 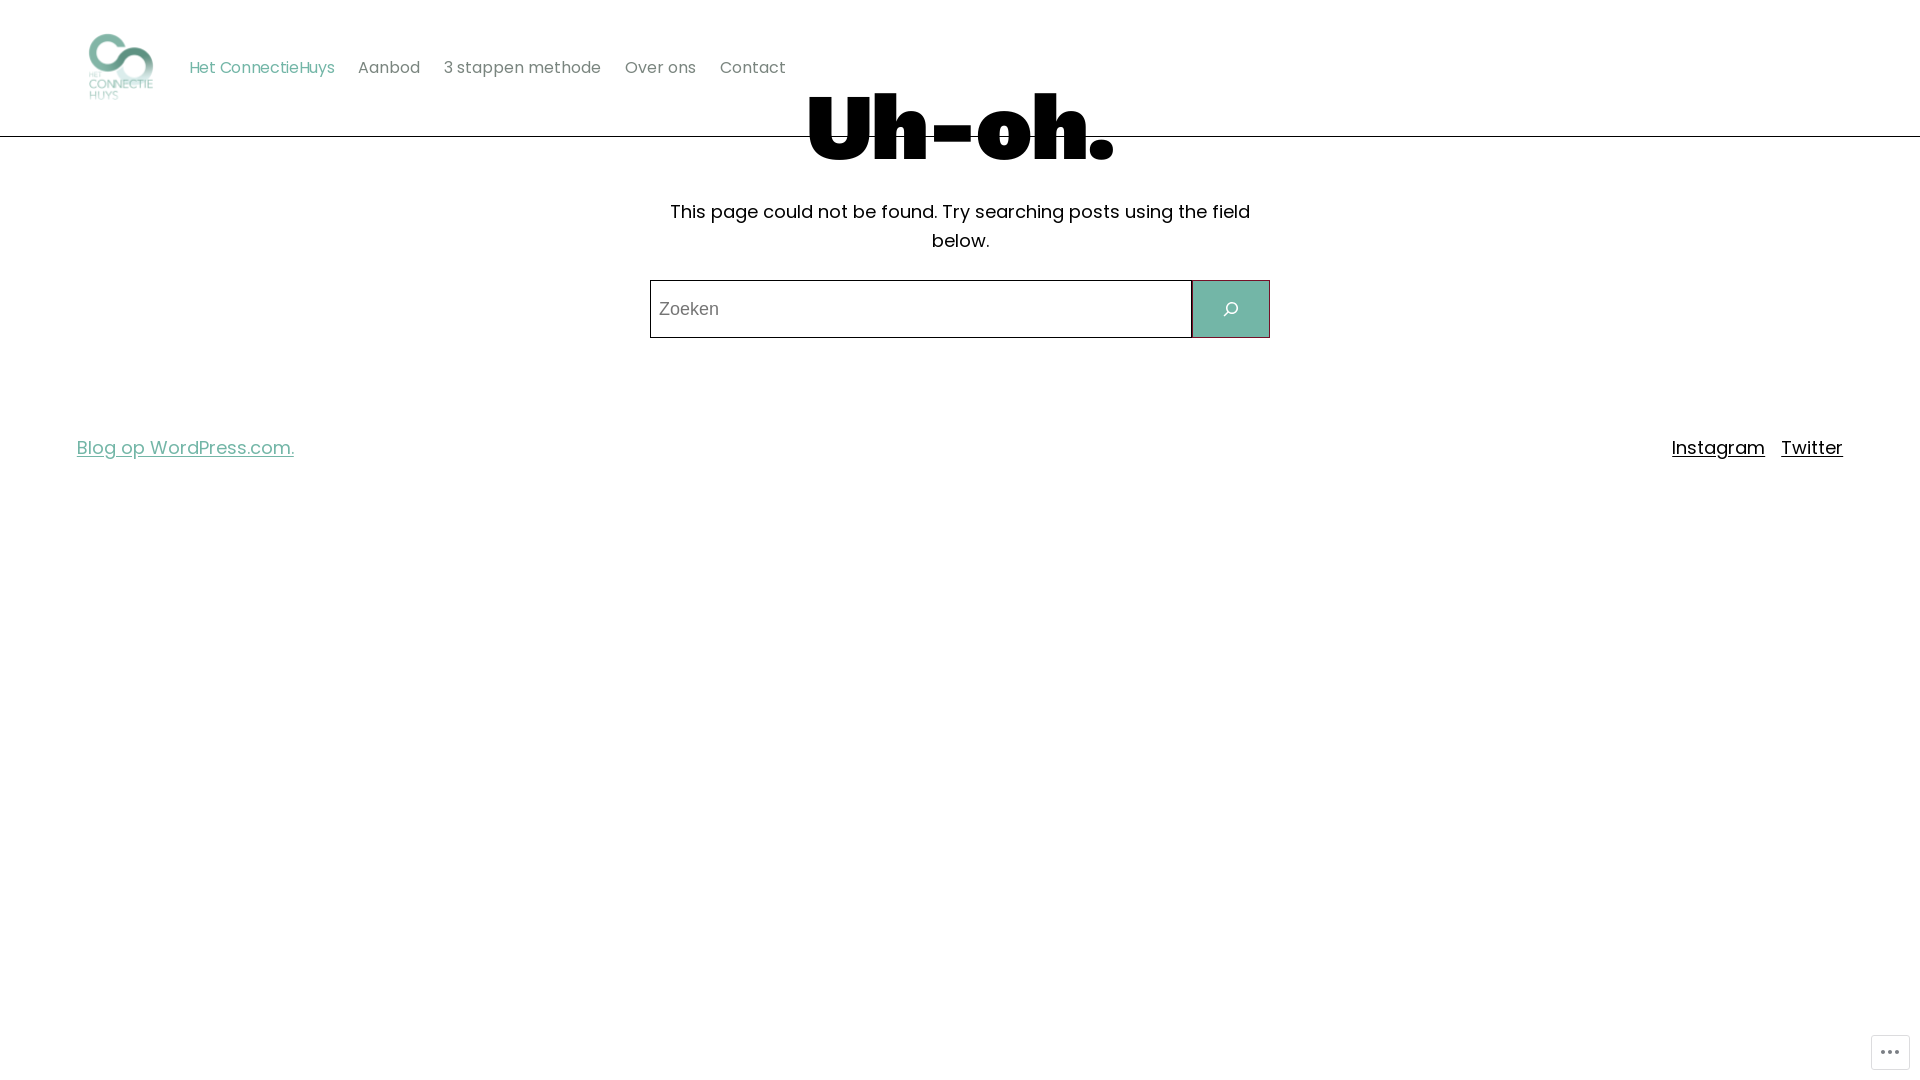 What do you see at coordinates (1718, 448) in the screenshot?
I see `Instagram` at bounding box center [1718, 448].